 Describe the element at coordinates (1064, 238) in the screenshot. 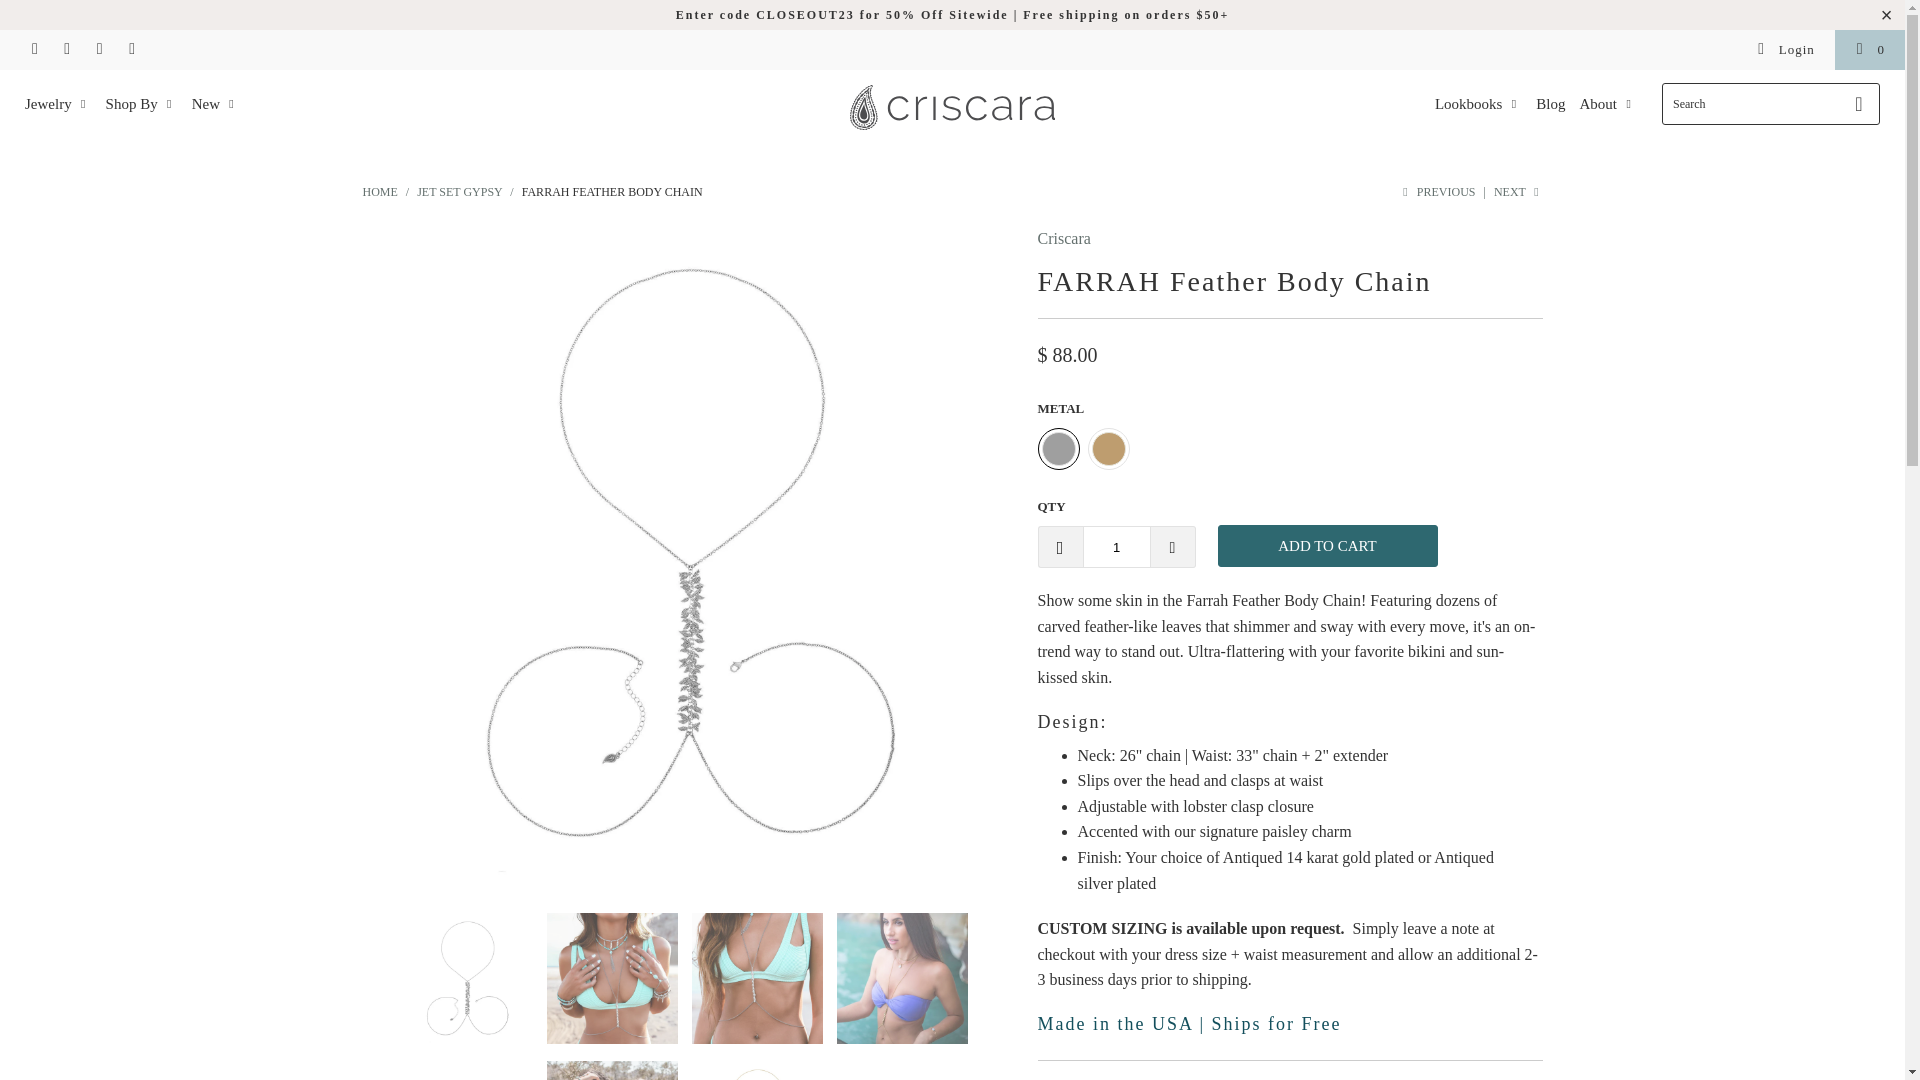

I see `Criscara` at that location.